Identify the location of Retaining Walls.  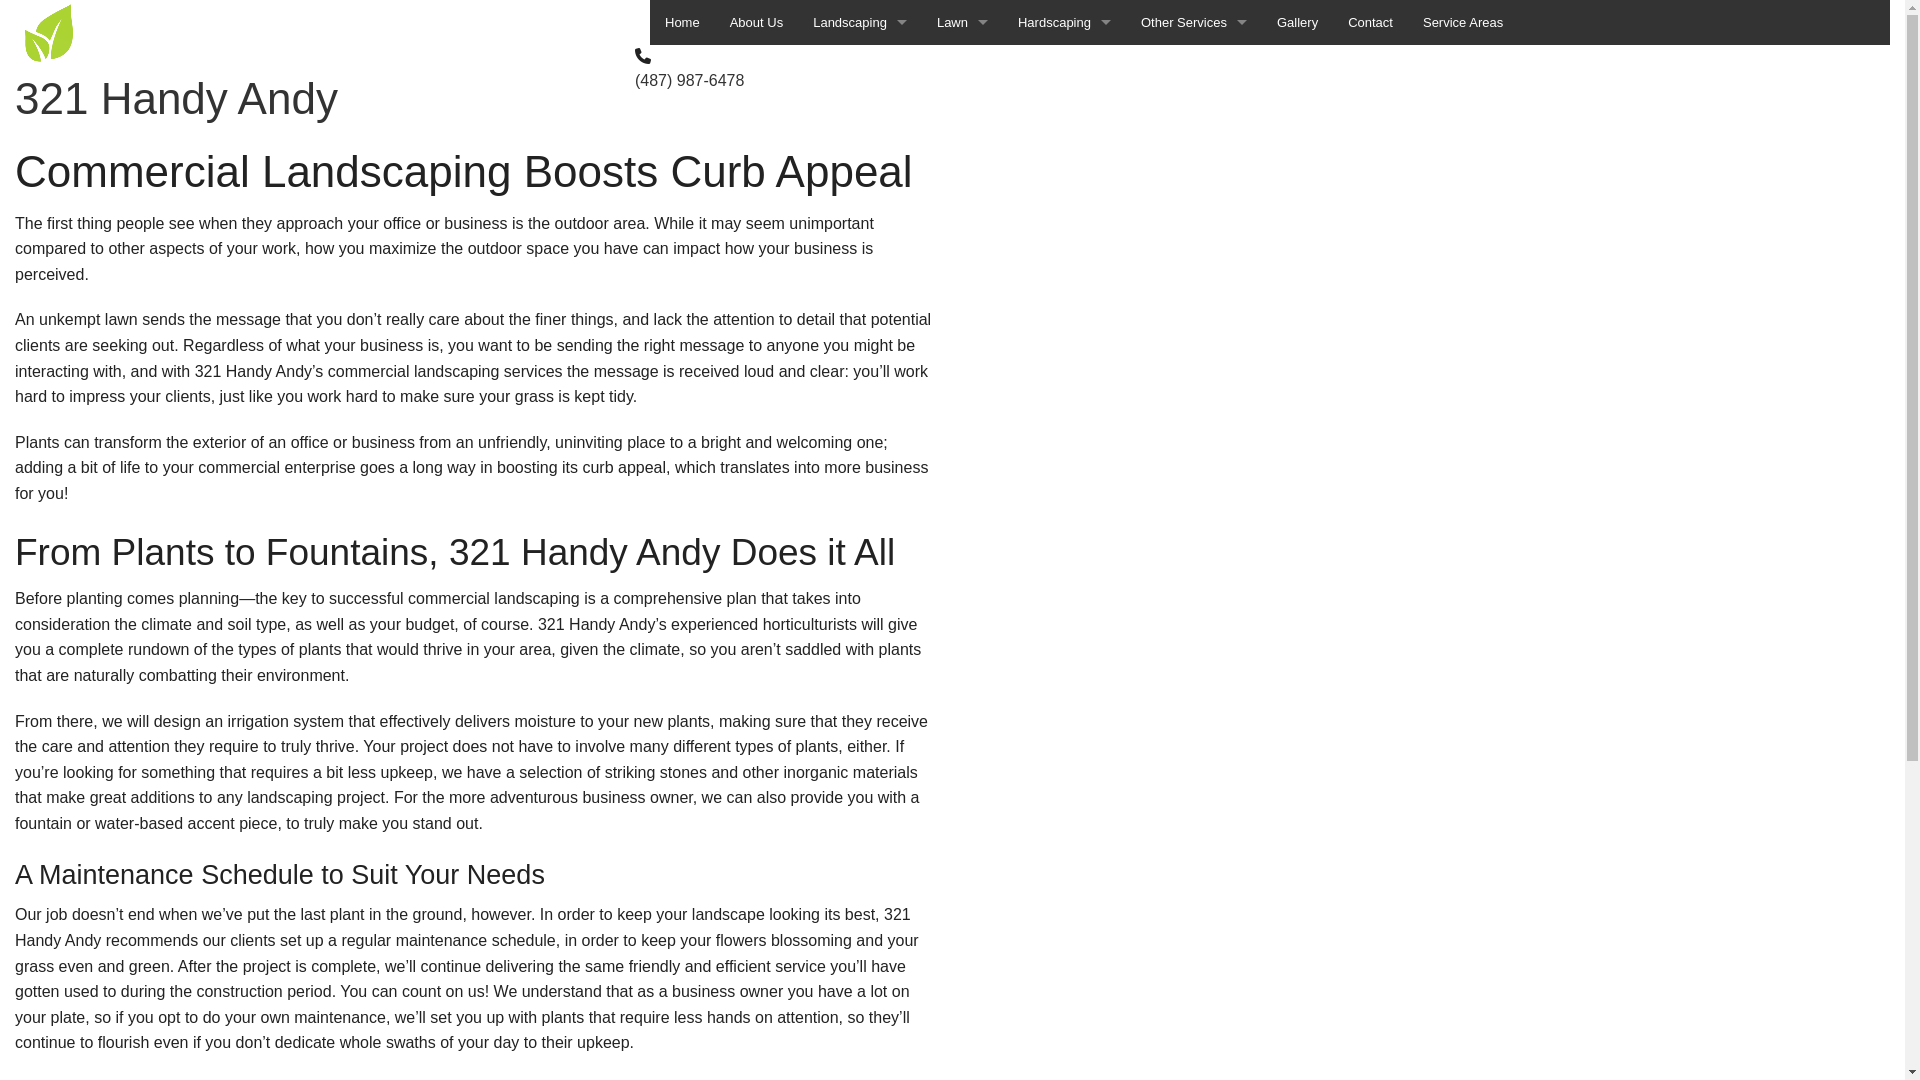
(1064, 112).